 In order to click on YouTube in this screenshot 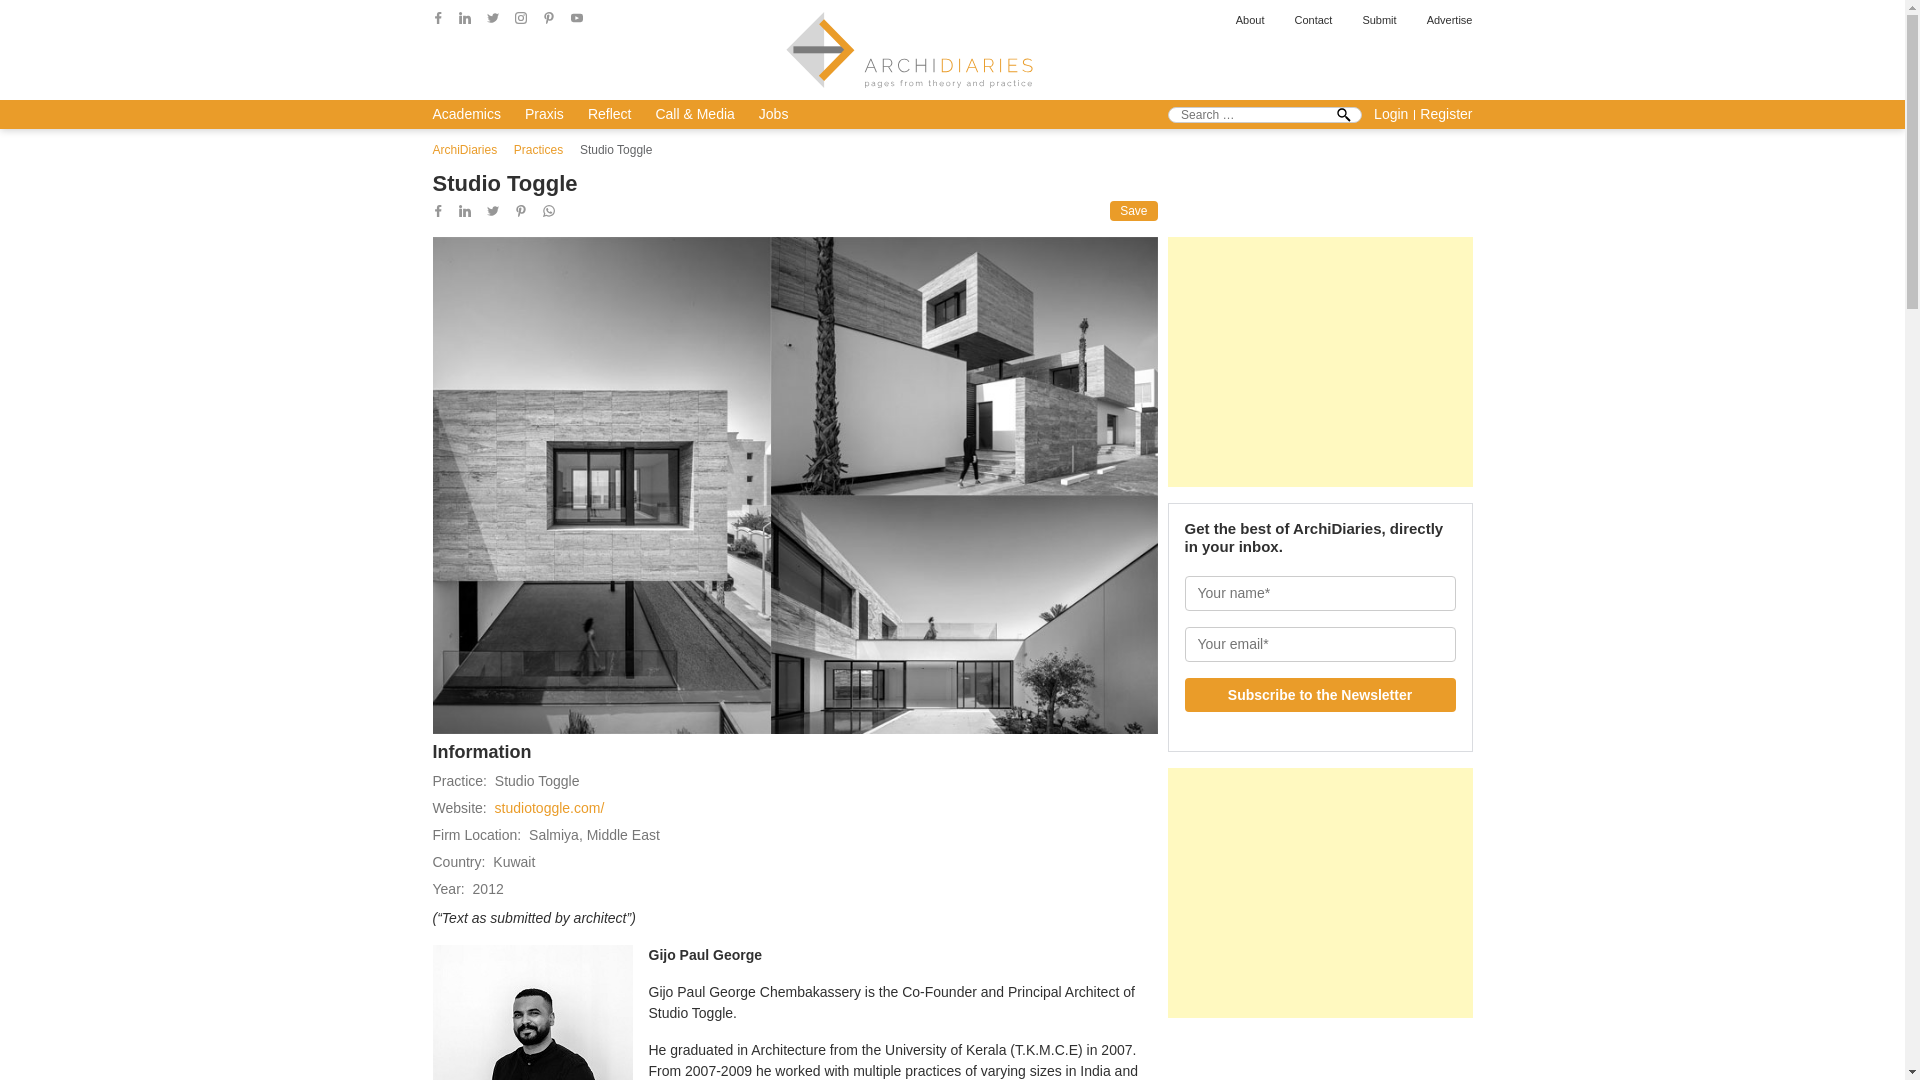, I will do `click(576, 17)`.